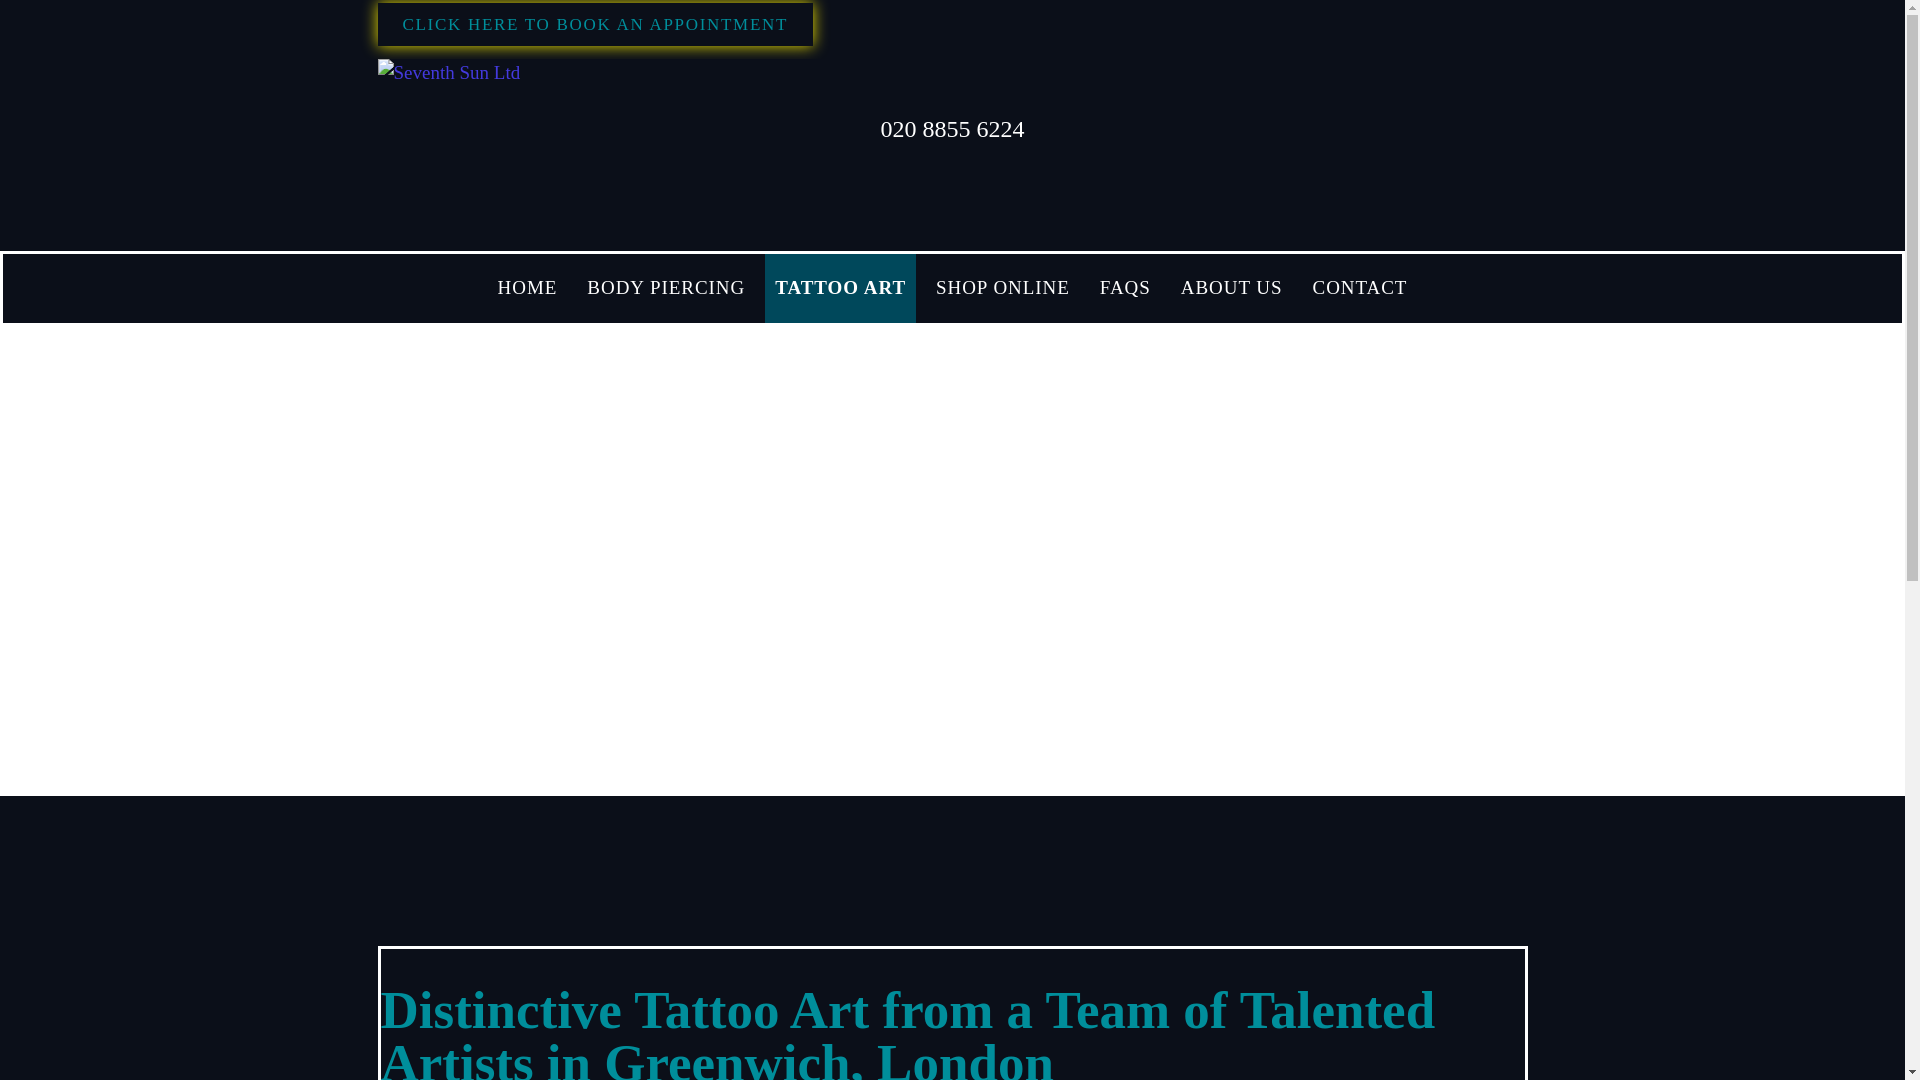 The height and width of the screenshot is (1080, 1920). What do you see at coordinates (1360, 288) in the screenshot?
I see `CONTACT` at bounding box center [1360, 288].